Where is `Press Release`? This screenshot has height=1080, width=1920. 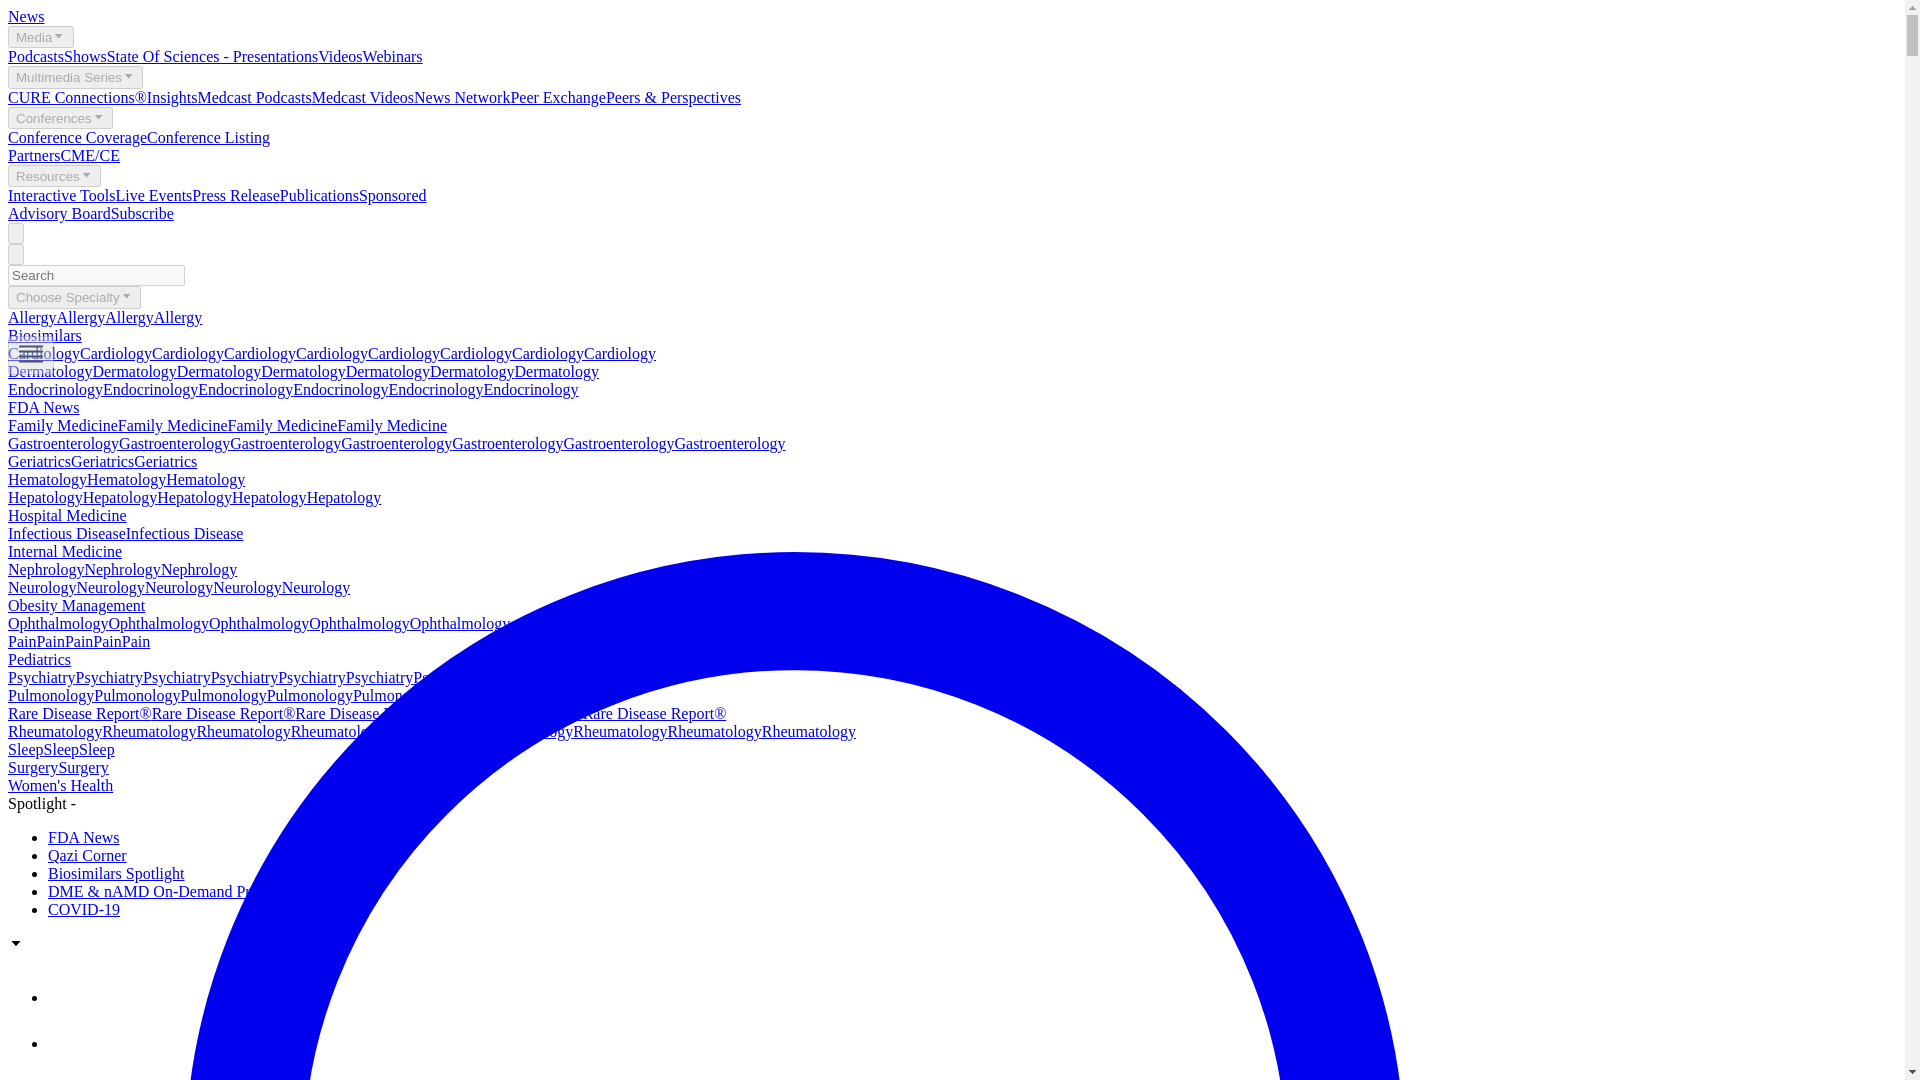
Press Release is located at coordinates (236, 195).